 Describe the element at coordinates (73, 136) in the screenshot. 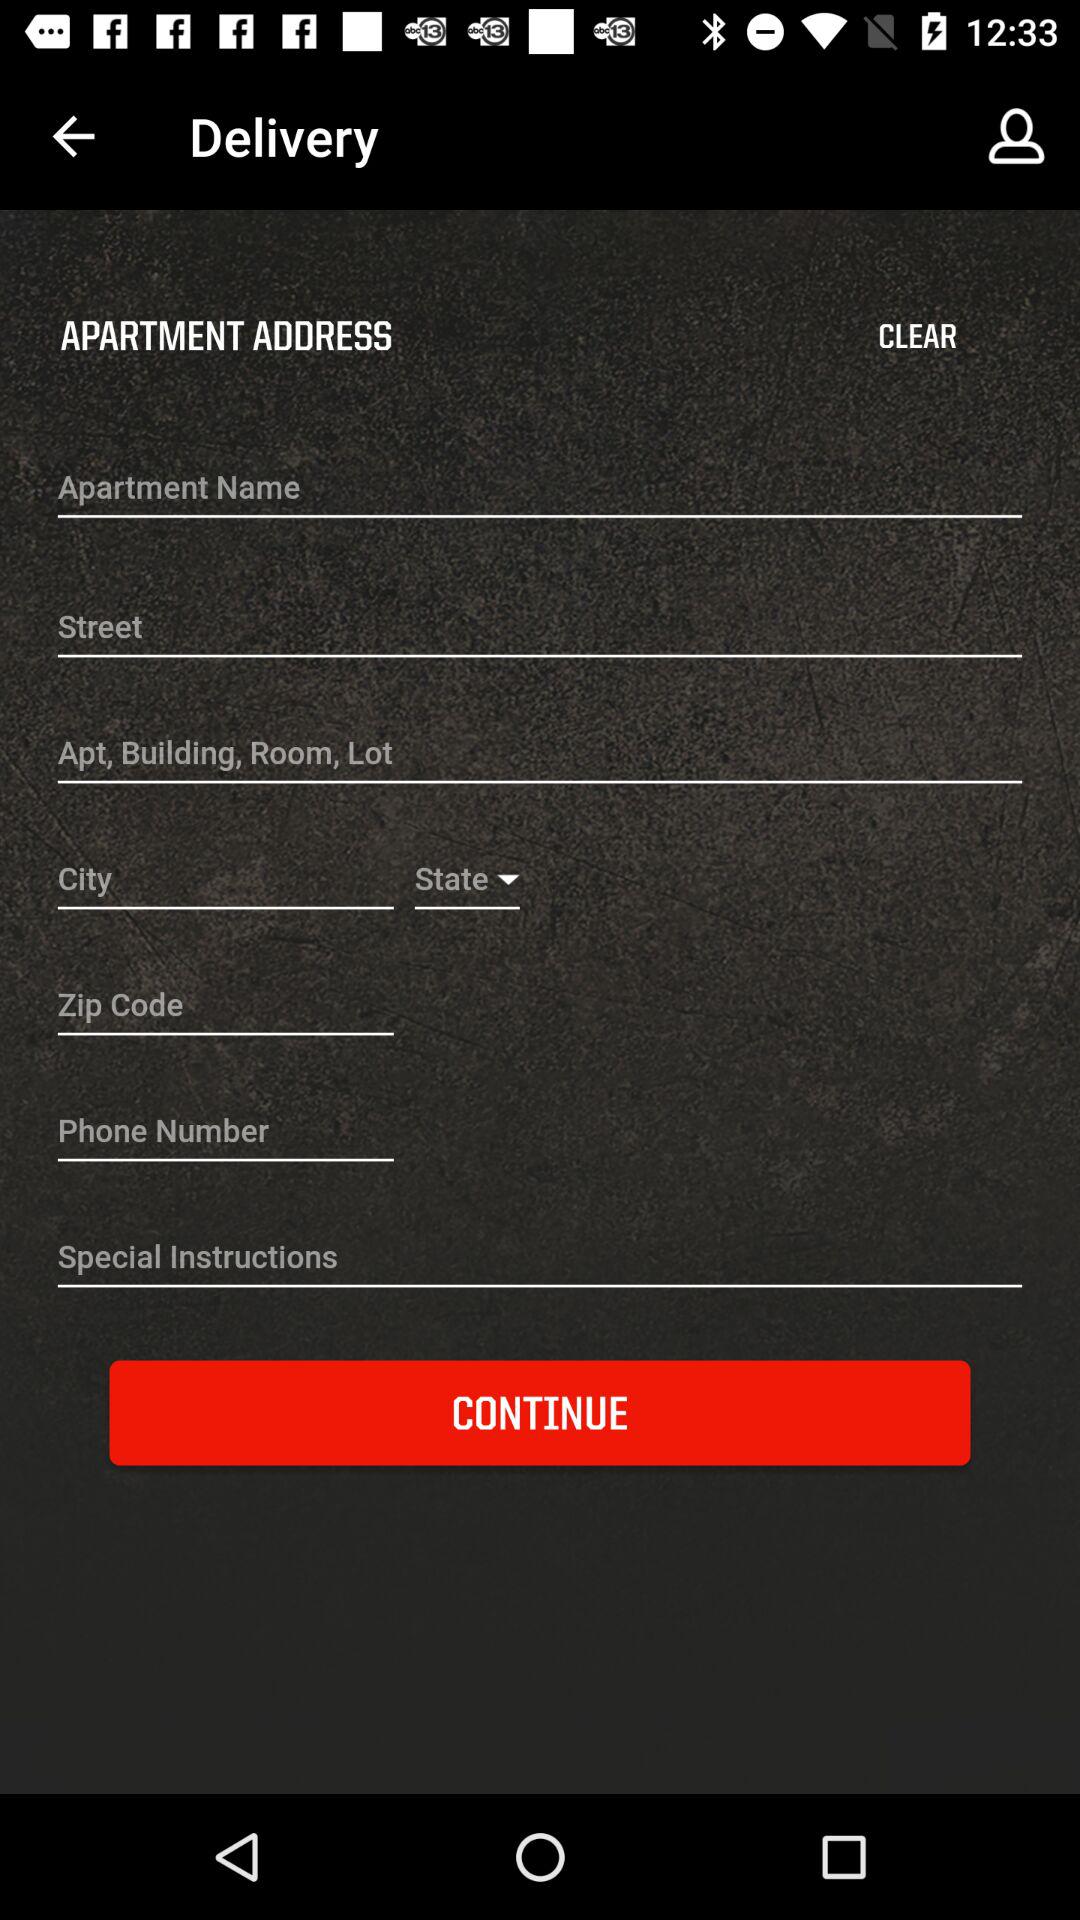

I see `select the item above the apartment address item` at that location.